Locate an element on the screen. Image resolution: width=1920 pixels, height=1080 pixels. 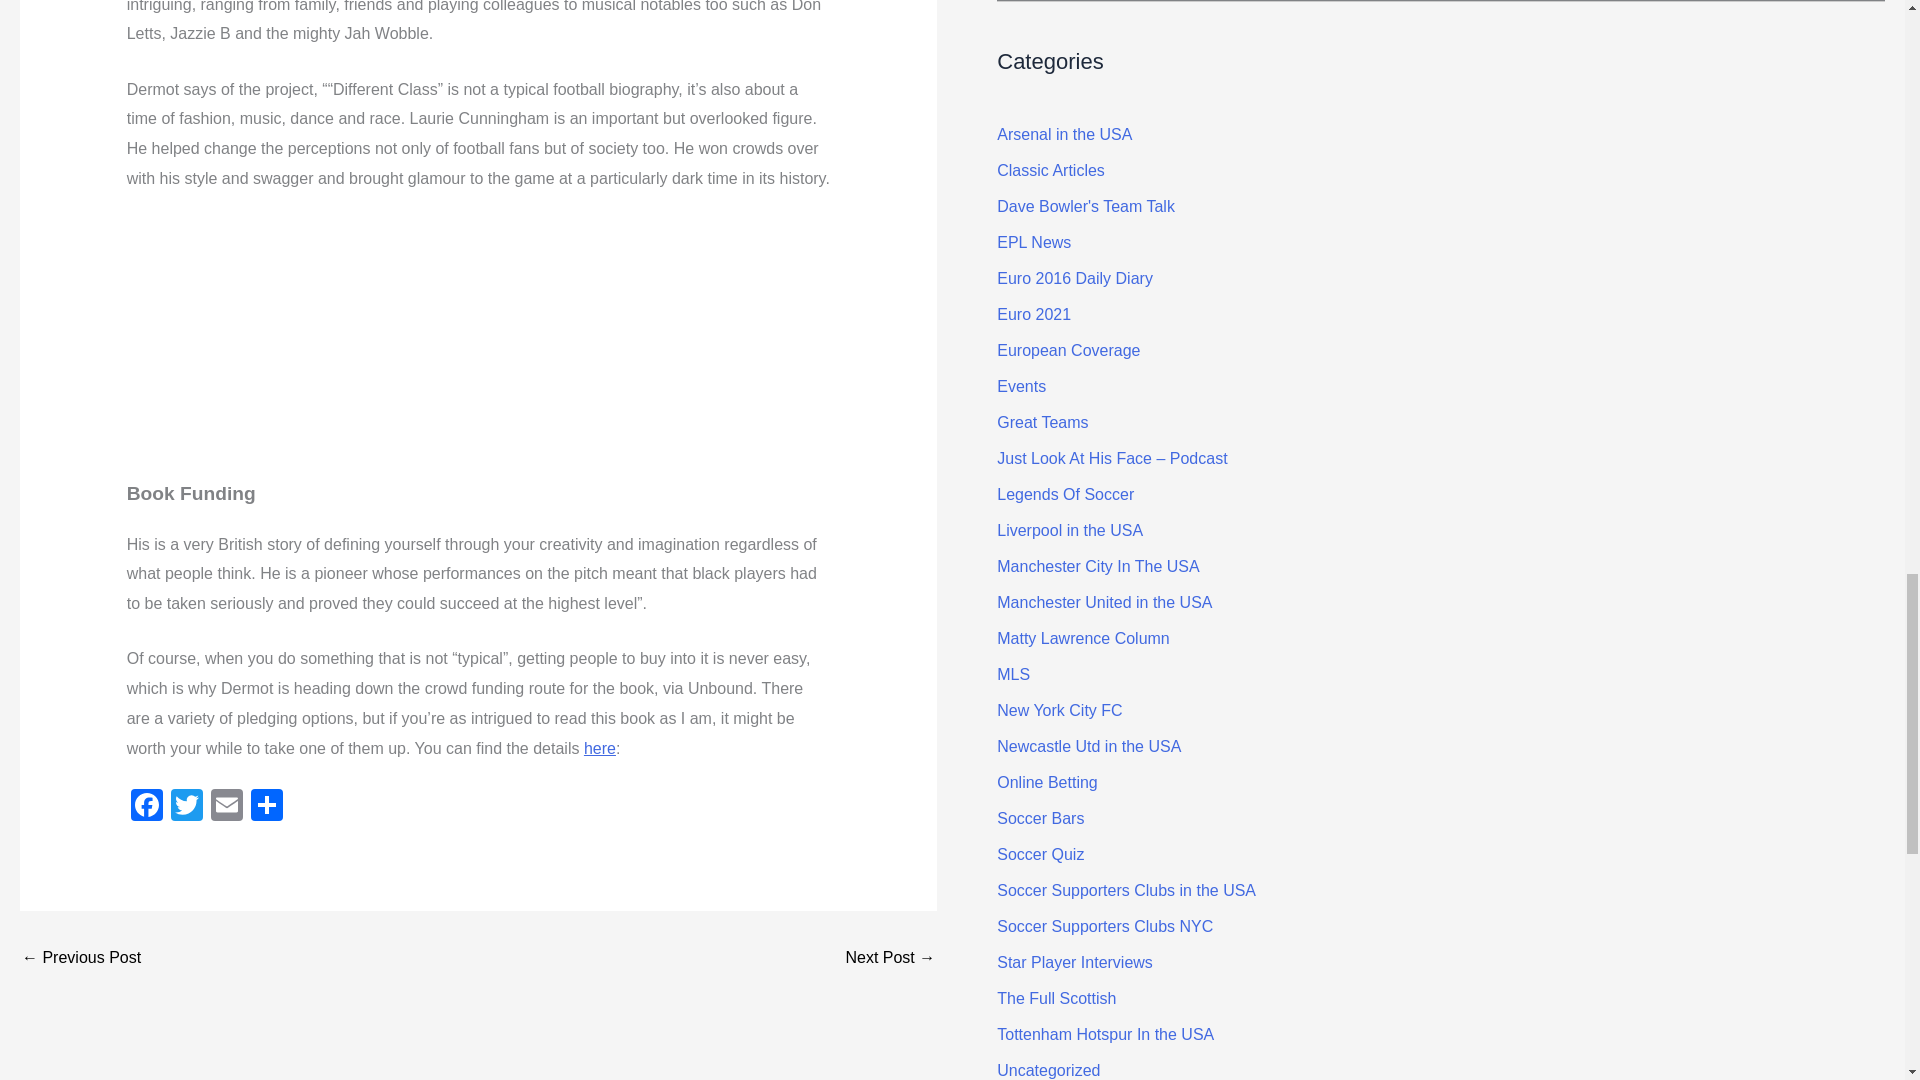
Gary Neville Steals La Liga Headlines is located at coordinates (890, 958).